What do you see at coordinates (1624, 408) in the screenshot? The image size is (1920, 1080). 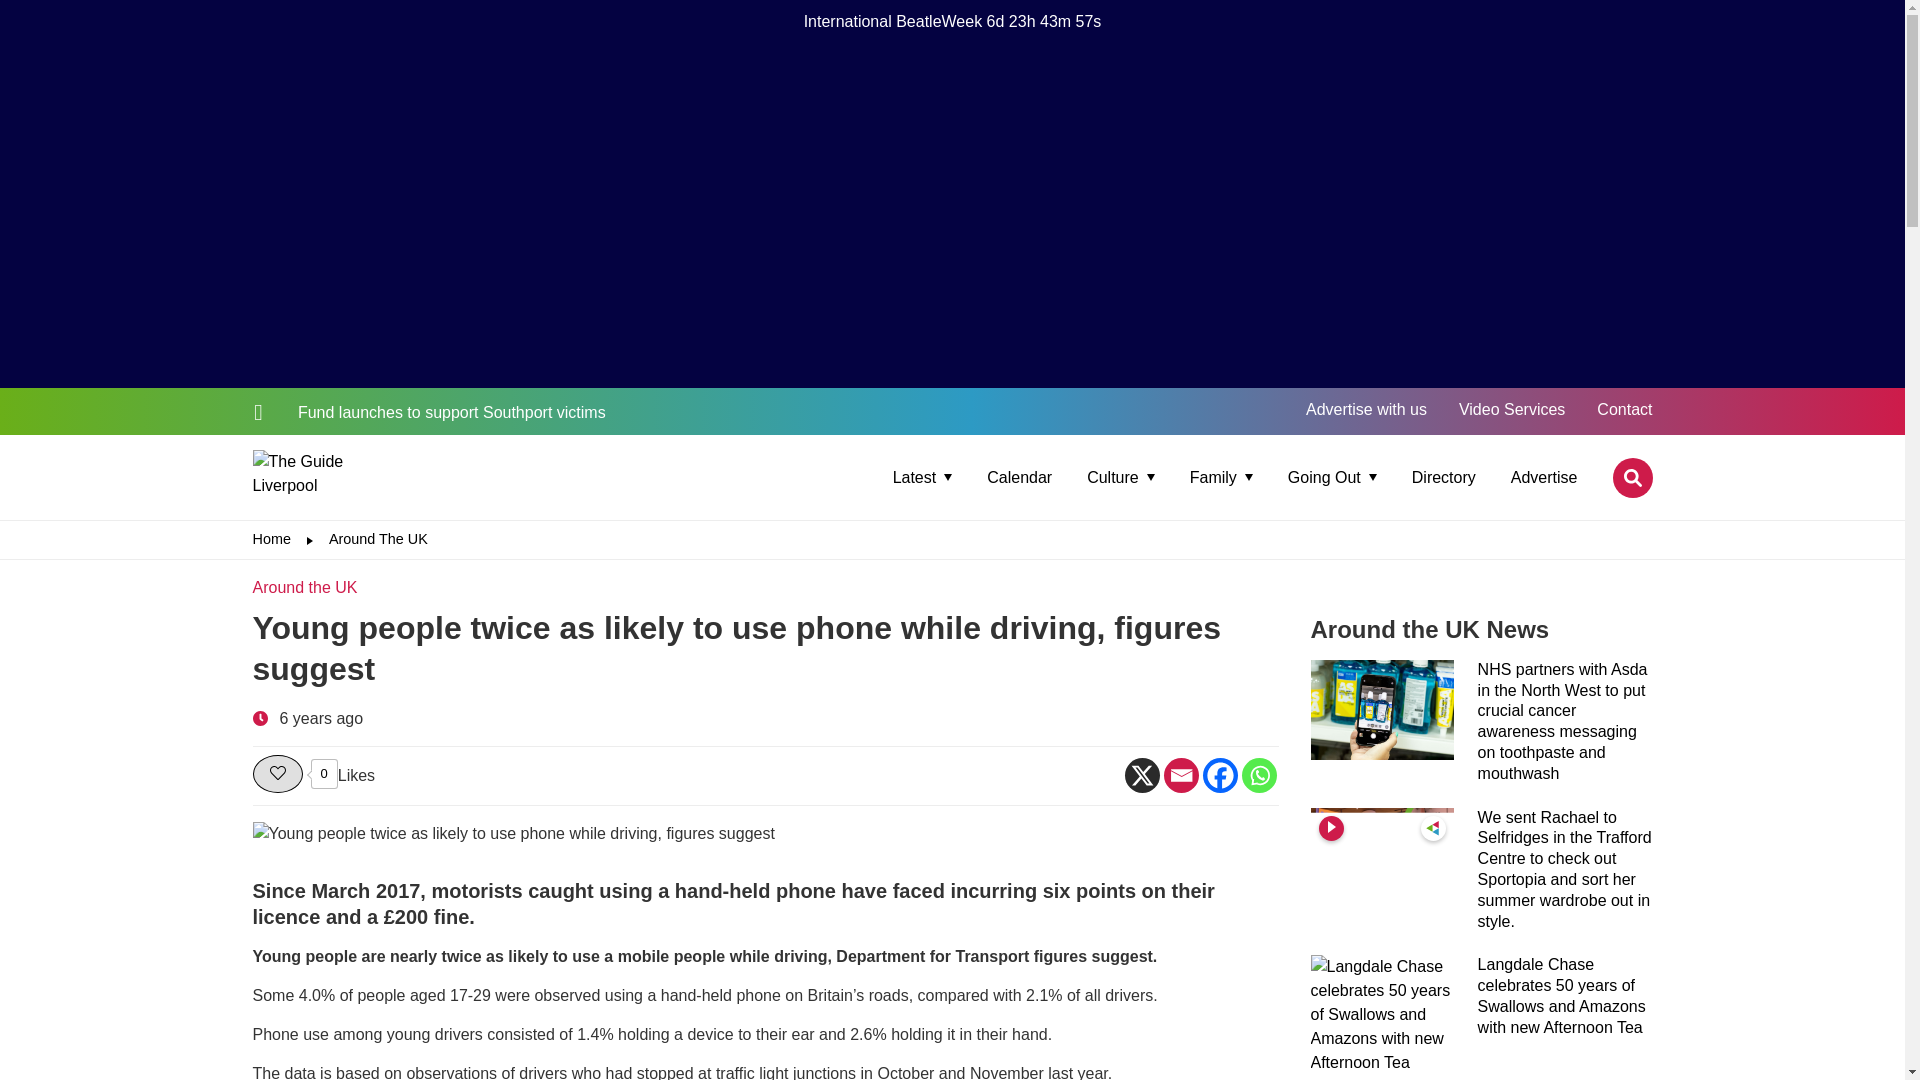 I see `Contact` at bounding box center [1624, 408].